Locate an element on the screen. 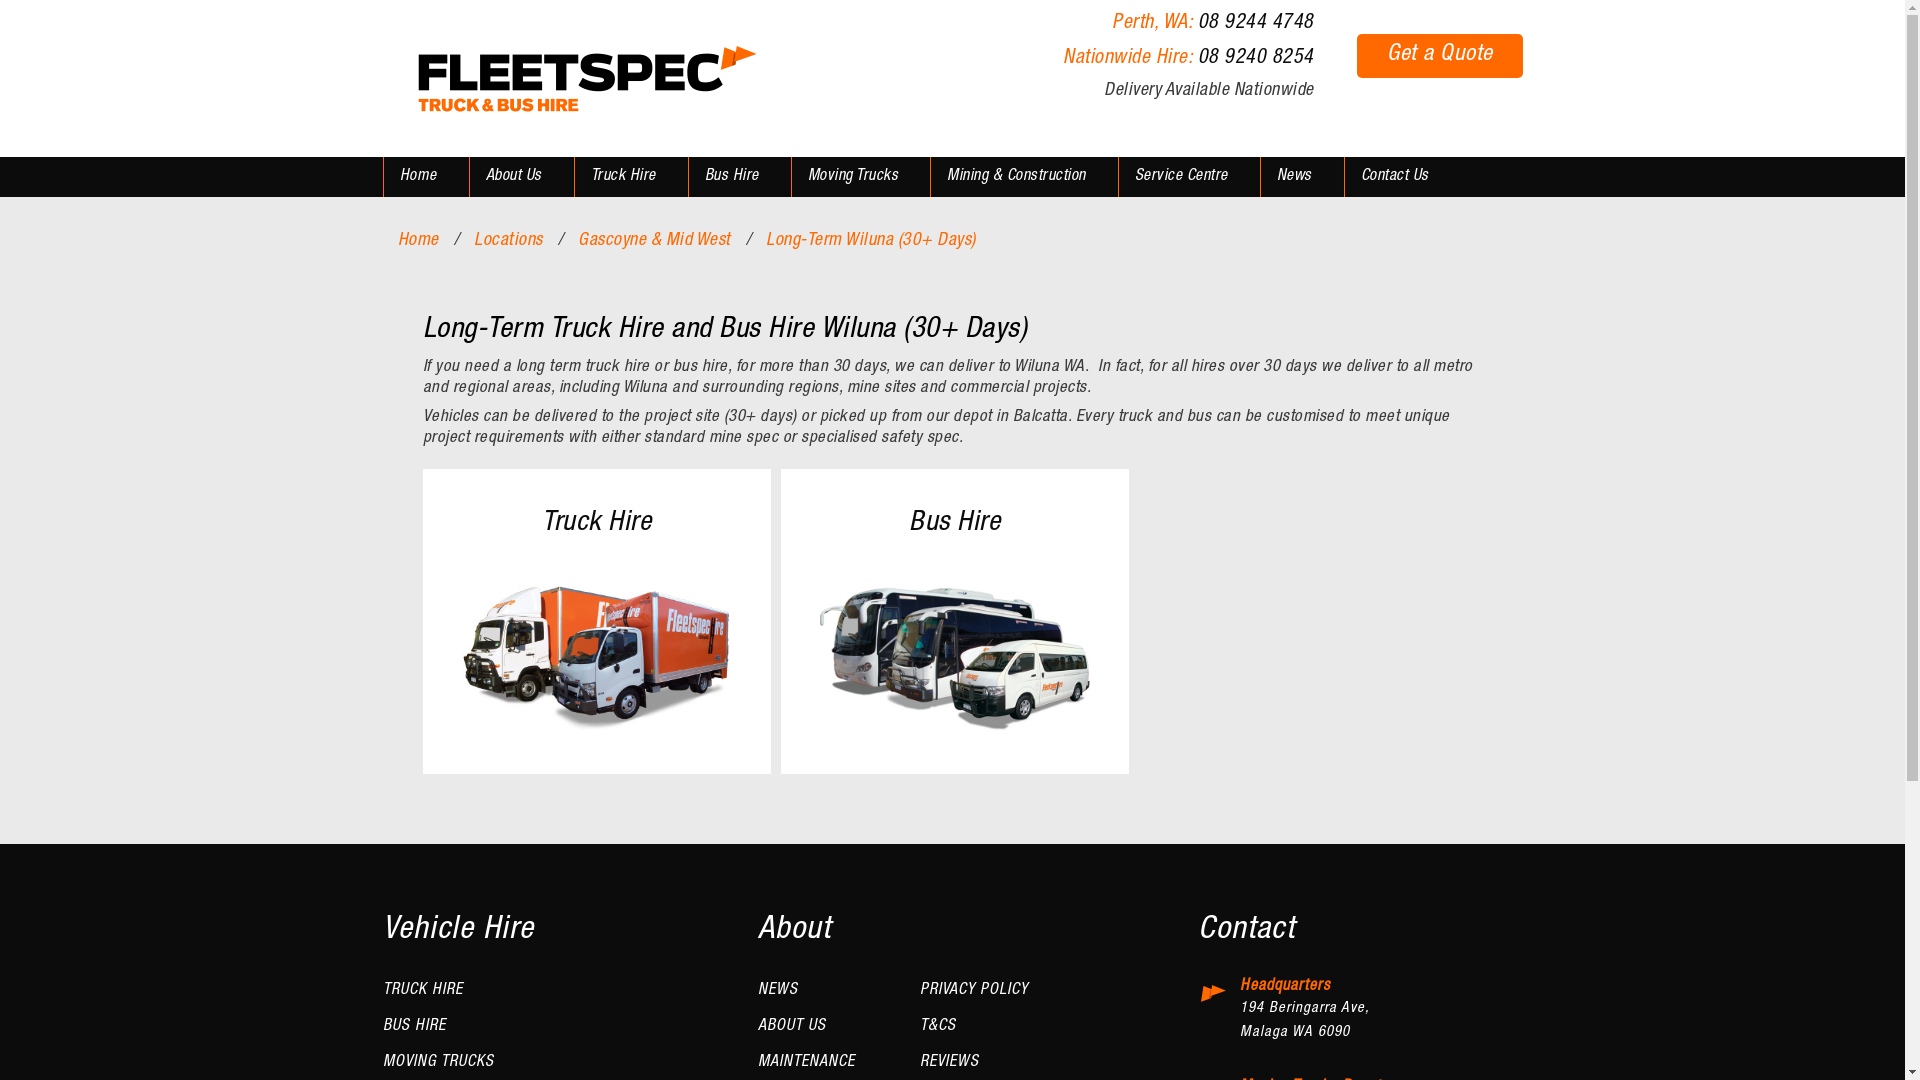  TRUCK HIRE is located at coordinates (422, 991).